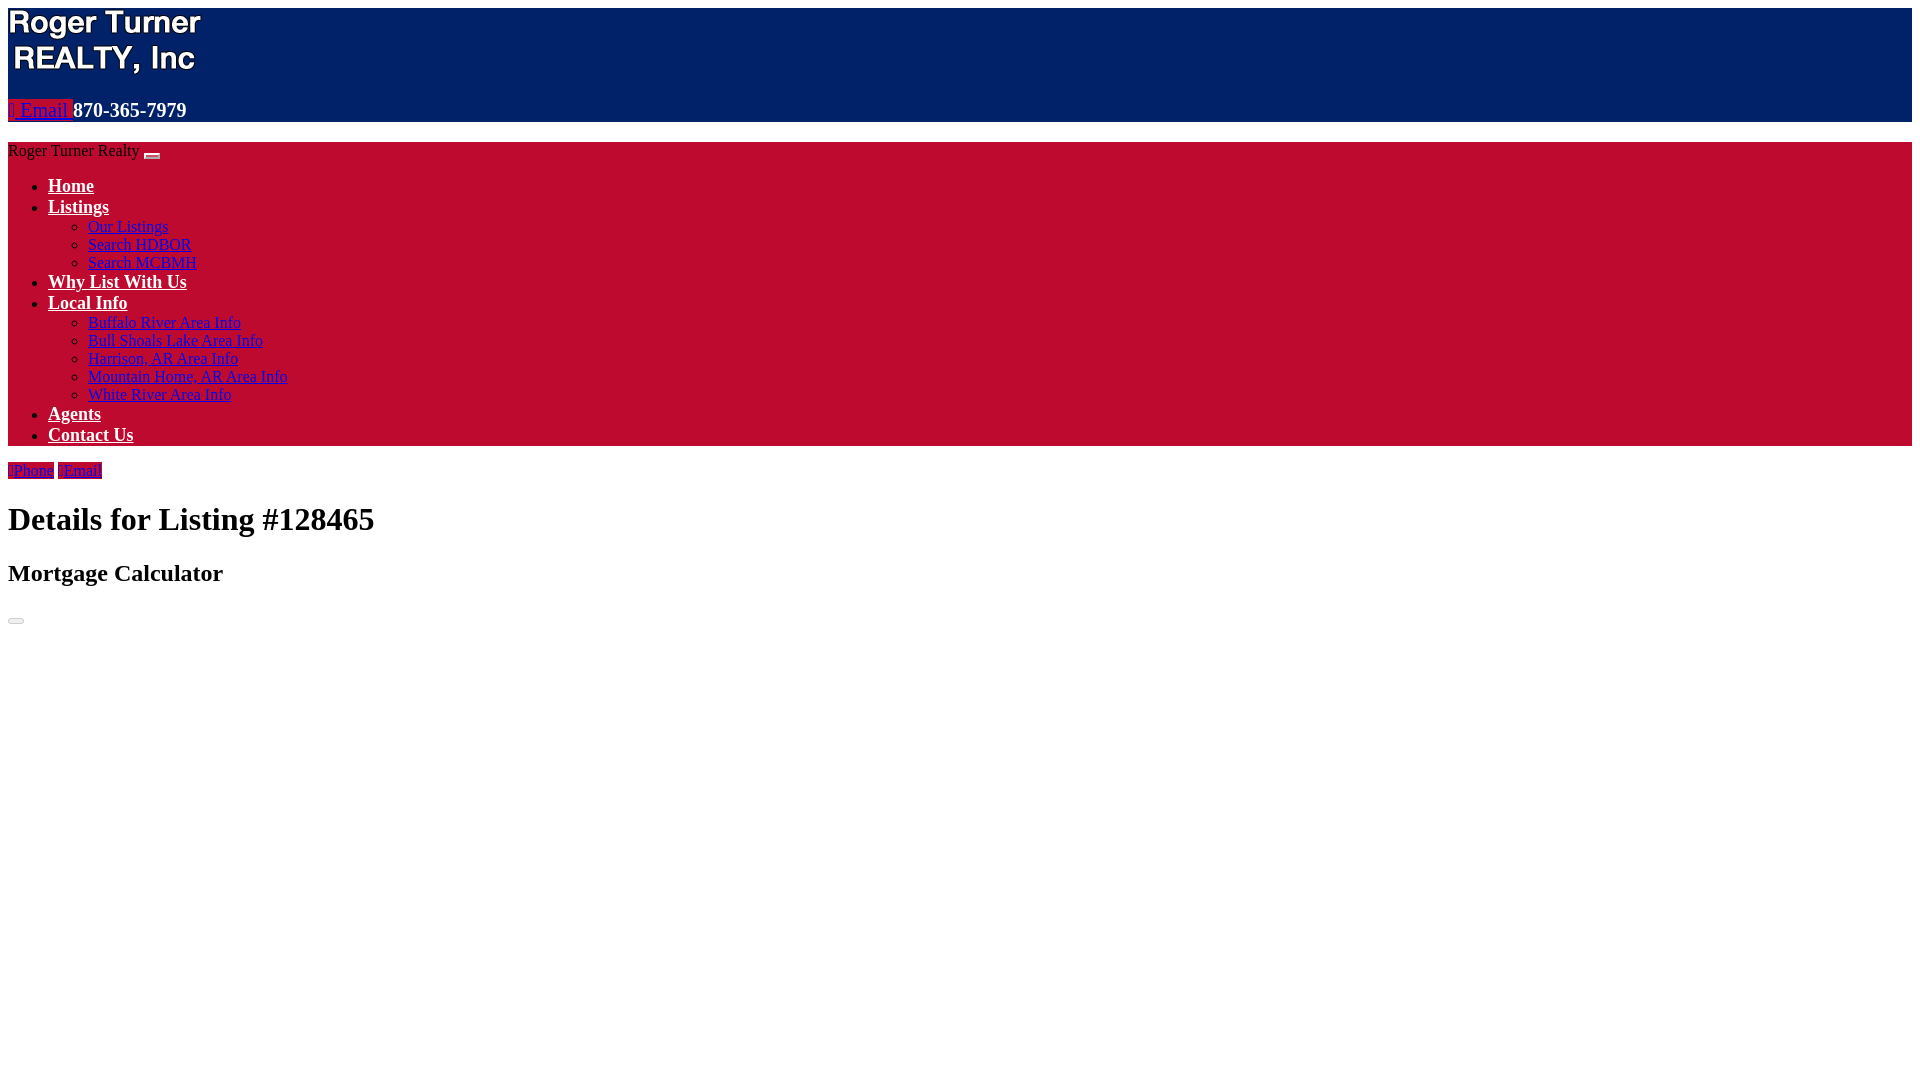 This screenshot has width=1920, height=1080. What do you see at coordinates (30, 470) in the screenshot?
I see `Phone` at bounding box center [30, 470].